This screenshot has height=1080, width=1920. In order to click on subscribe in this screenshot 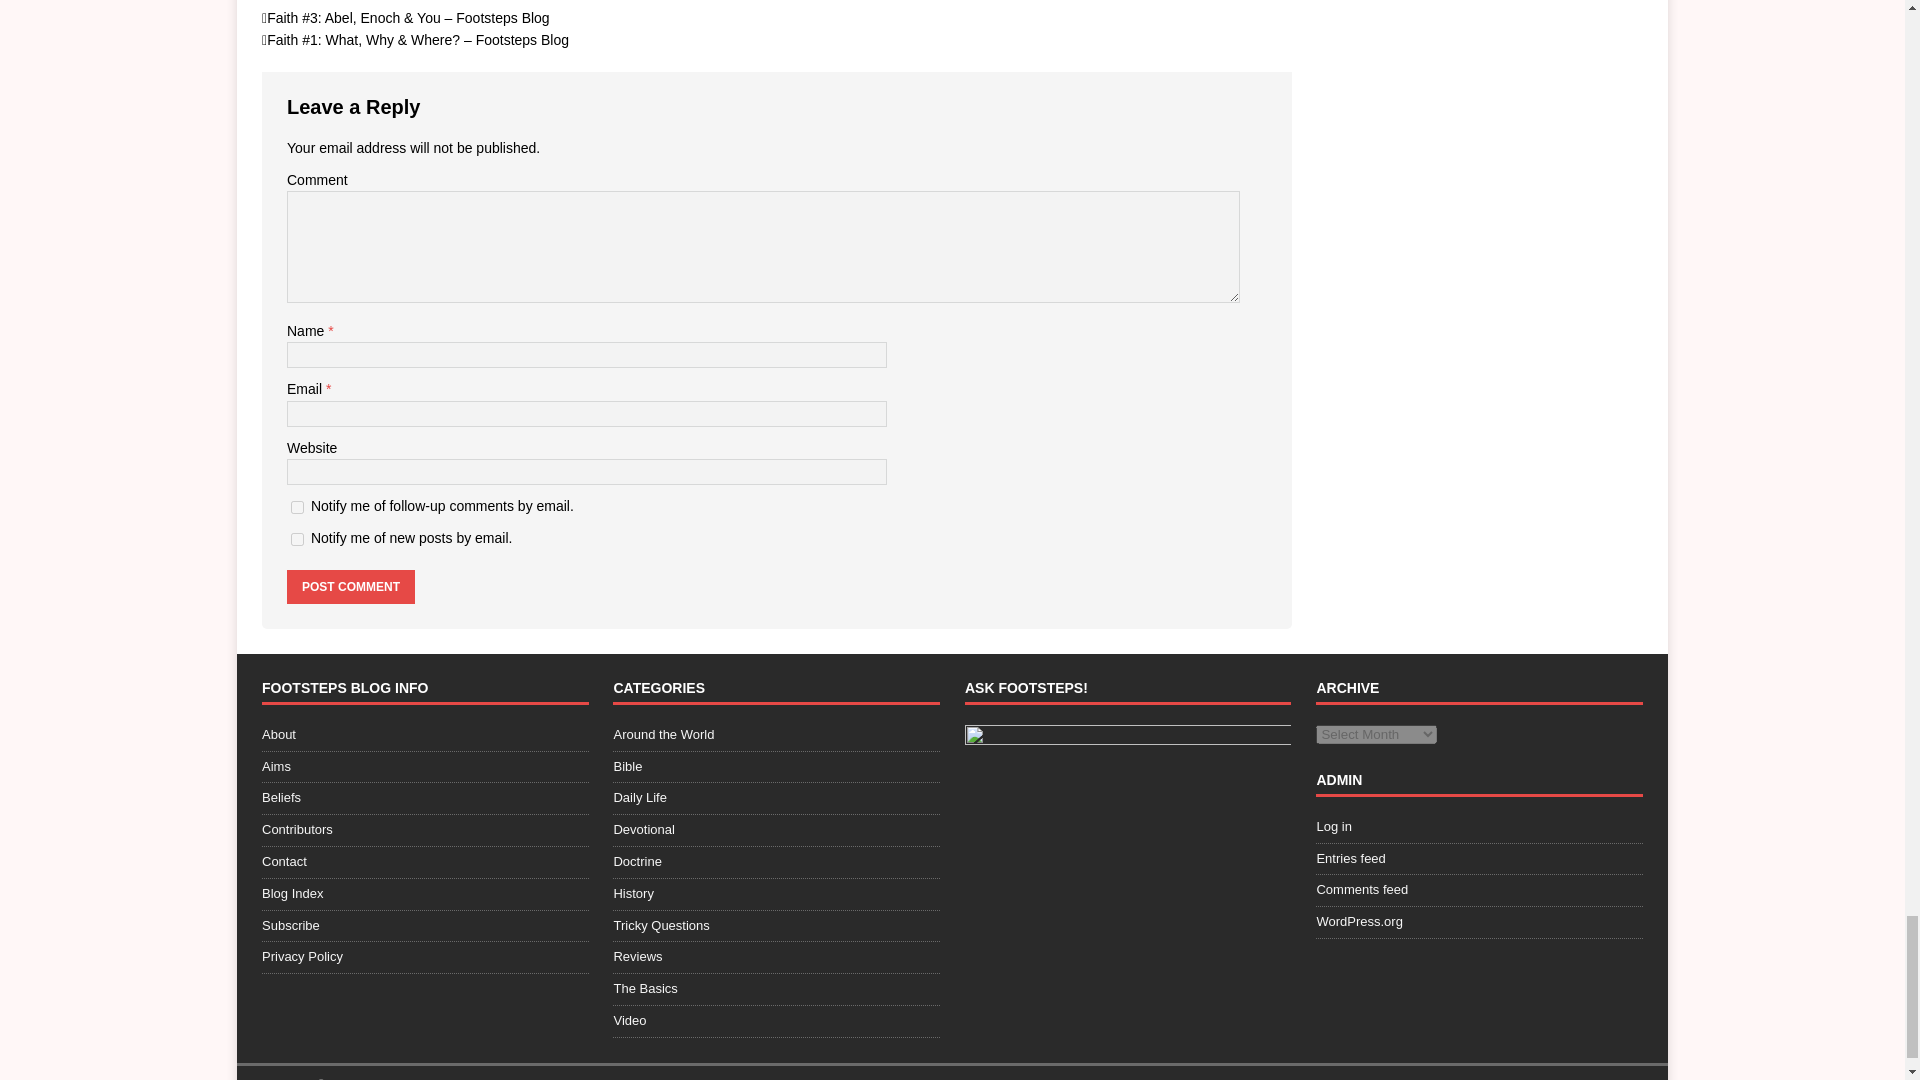, I will do `click(297, 508)`.